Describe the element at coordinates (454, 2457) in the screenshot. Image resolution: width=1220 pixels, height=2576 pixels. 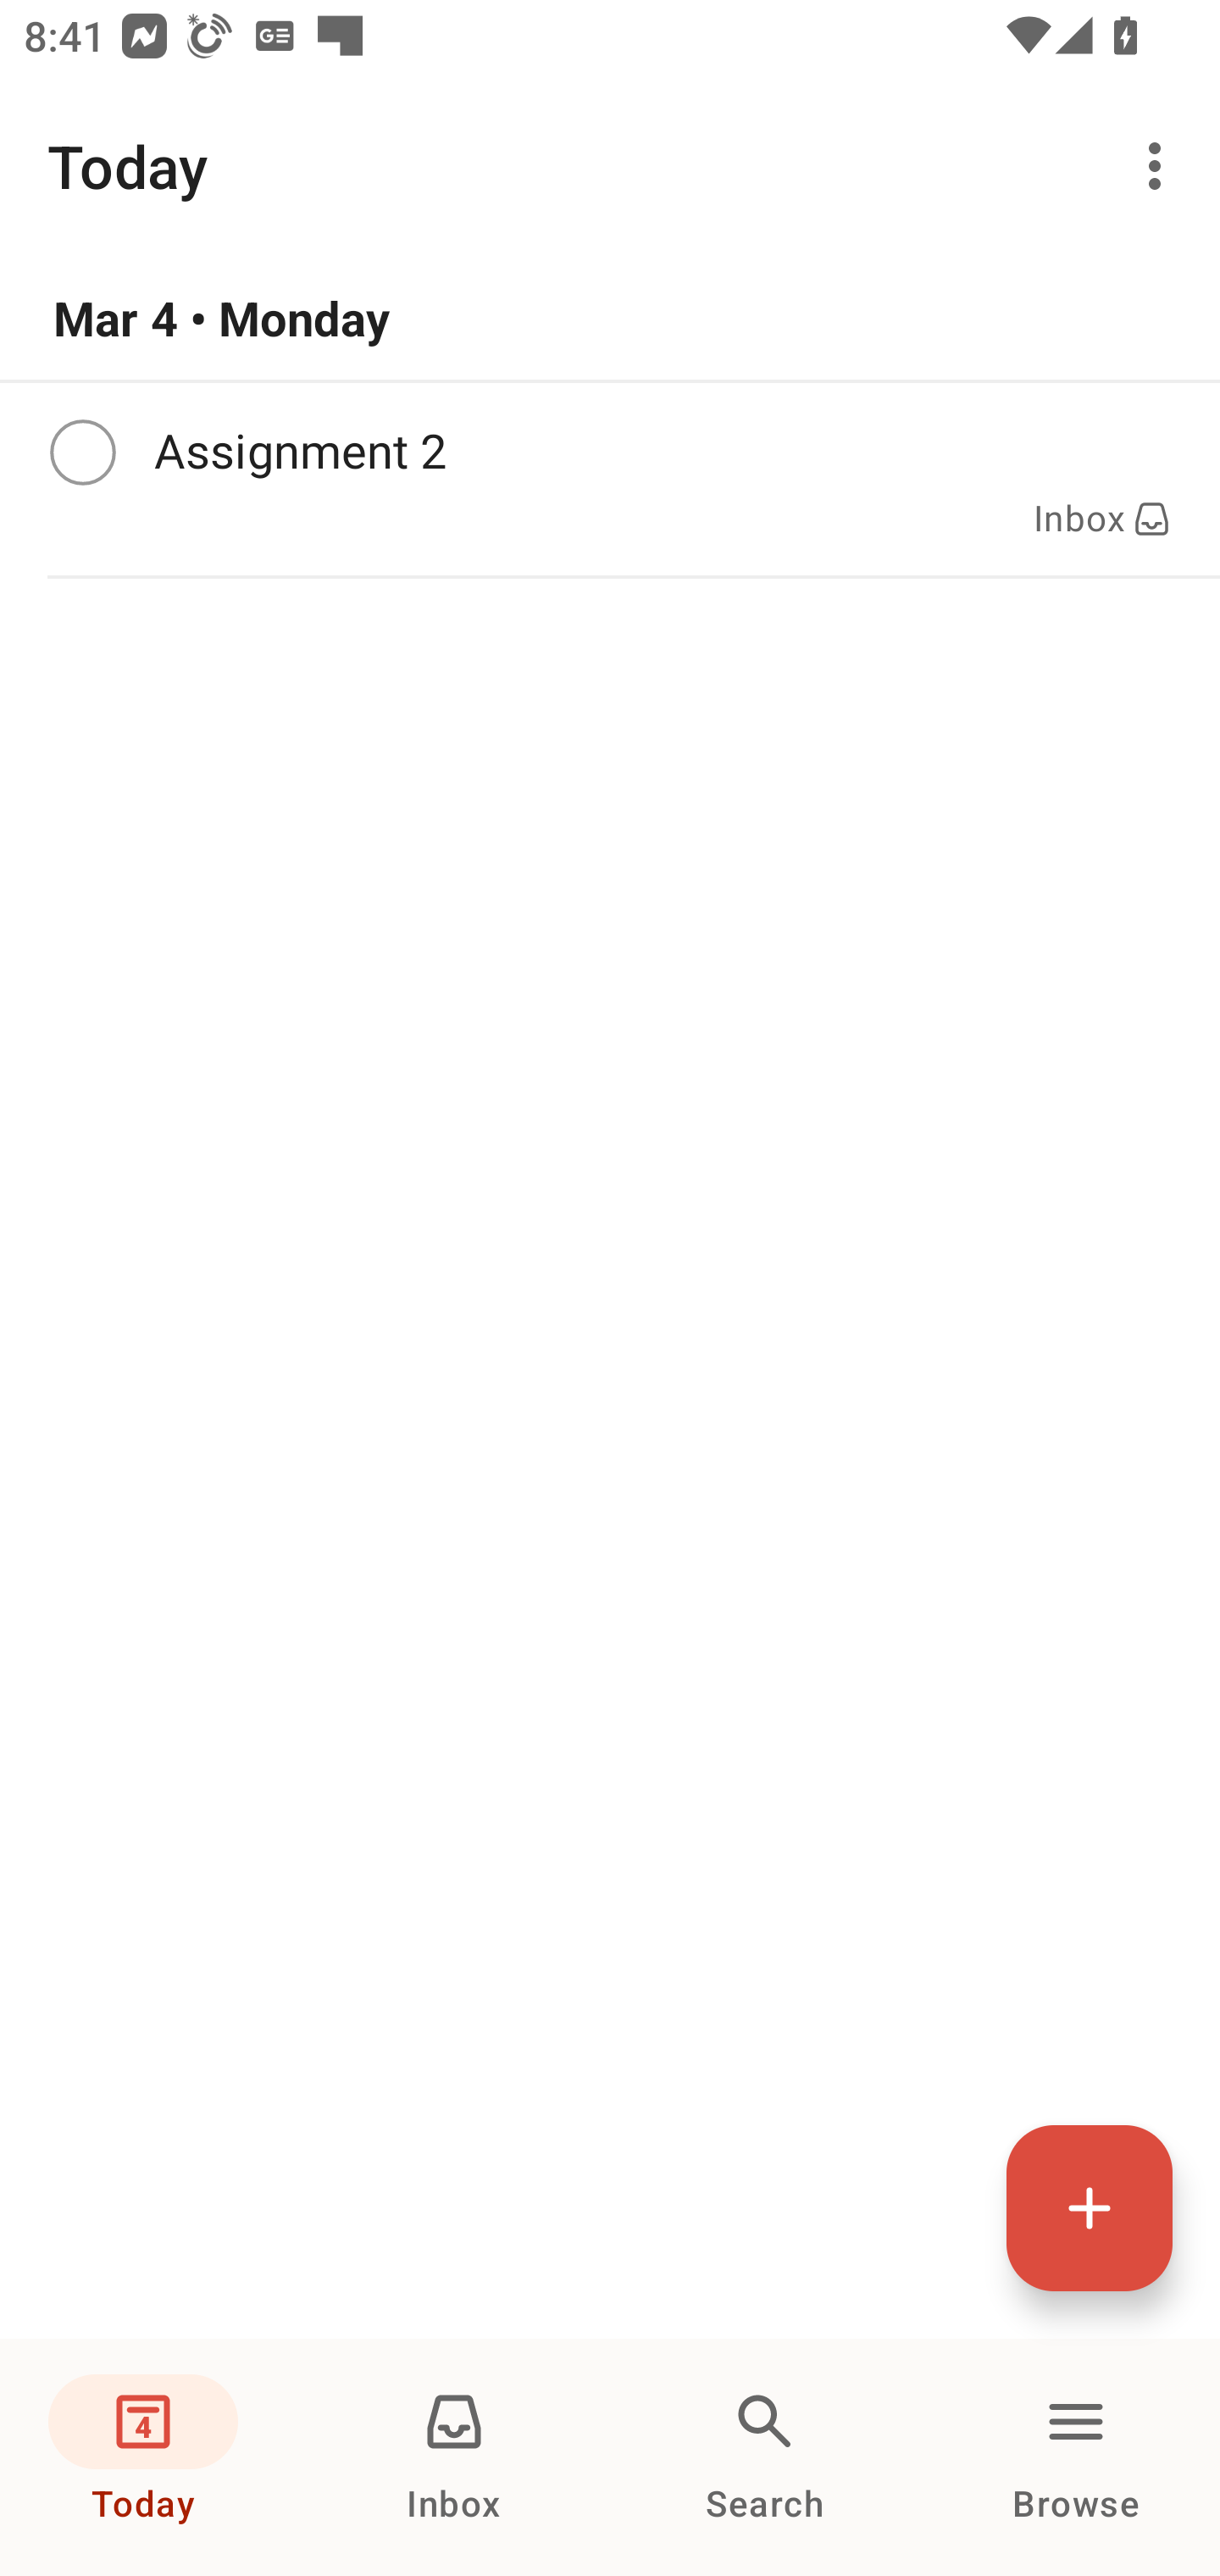
I see `Inbox` at that location.